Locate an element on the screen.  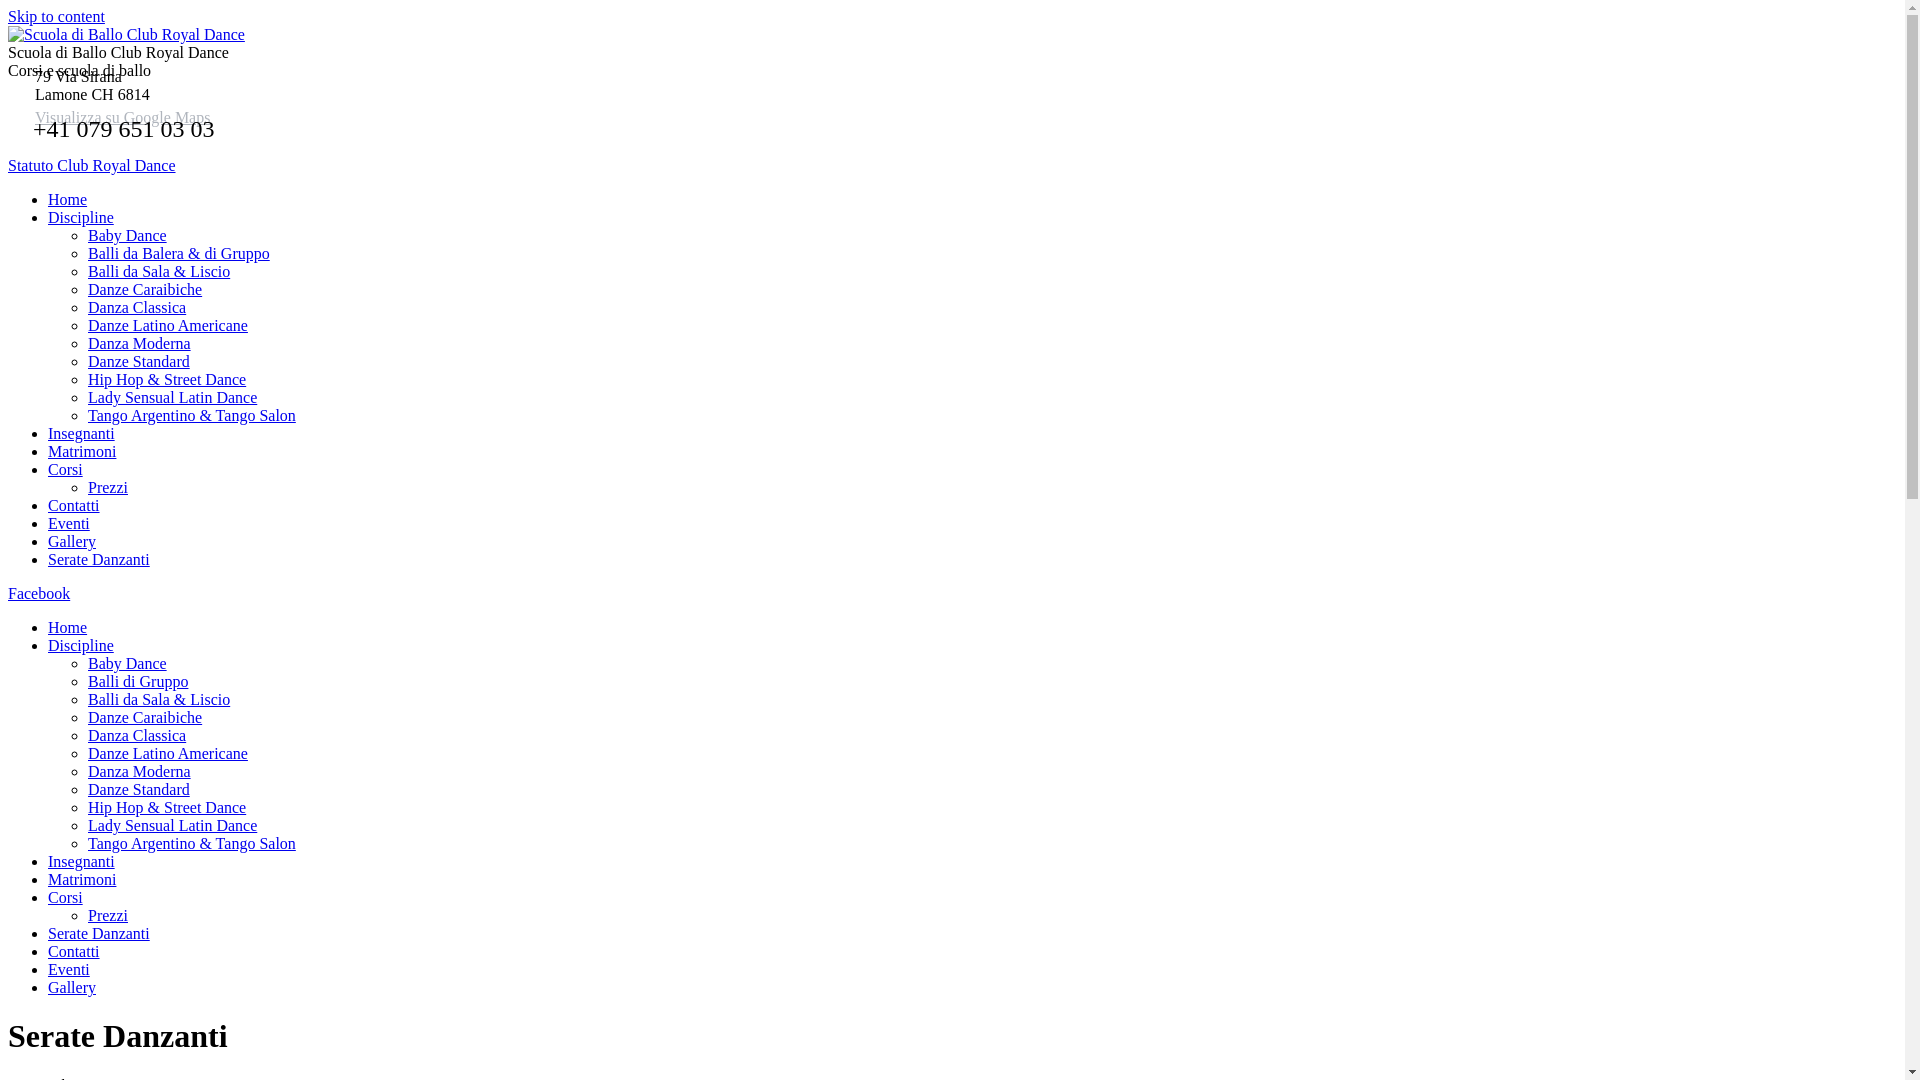
Insegnanti is located at coordinates (82, 862).